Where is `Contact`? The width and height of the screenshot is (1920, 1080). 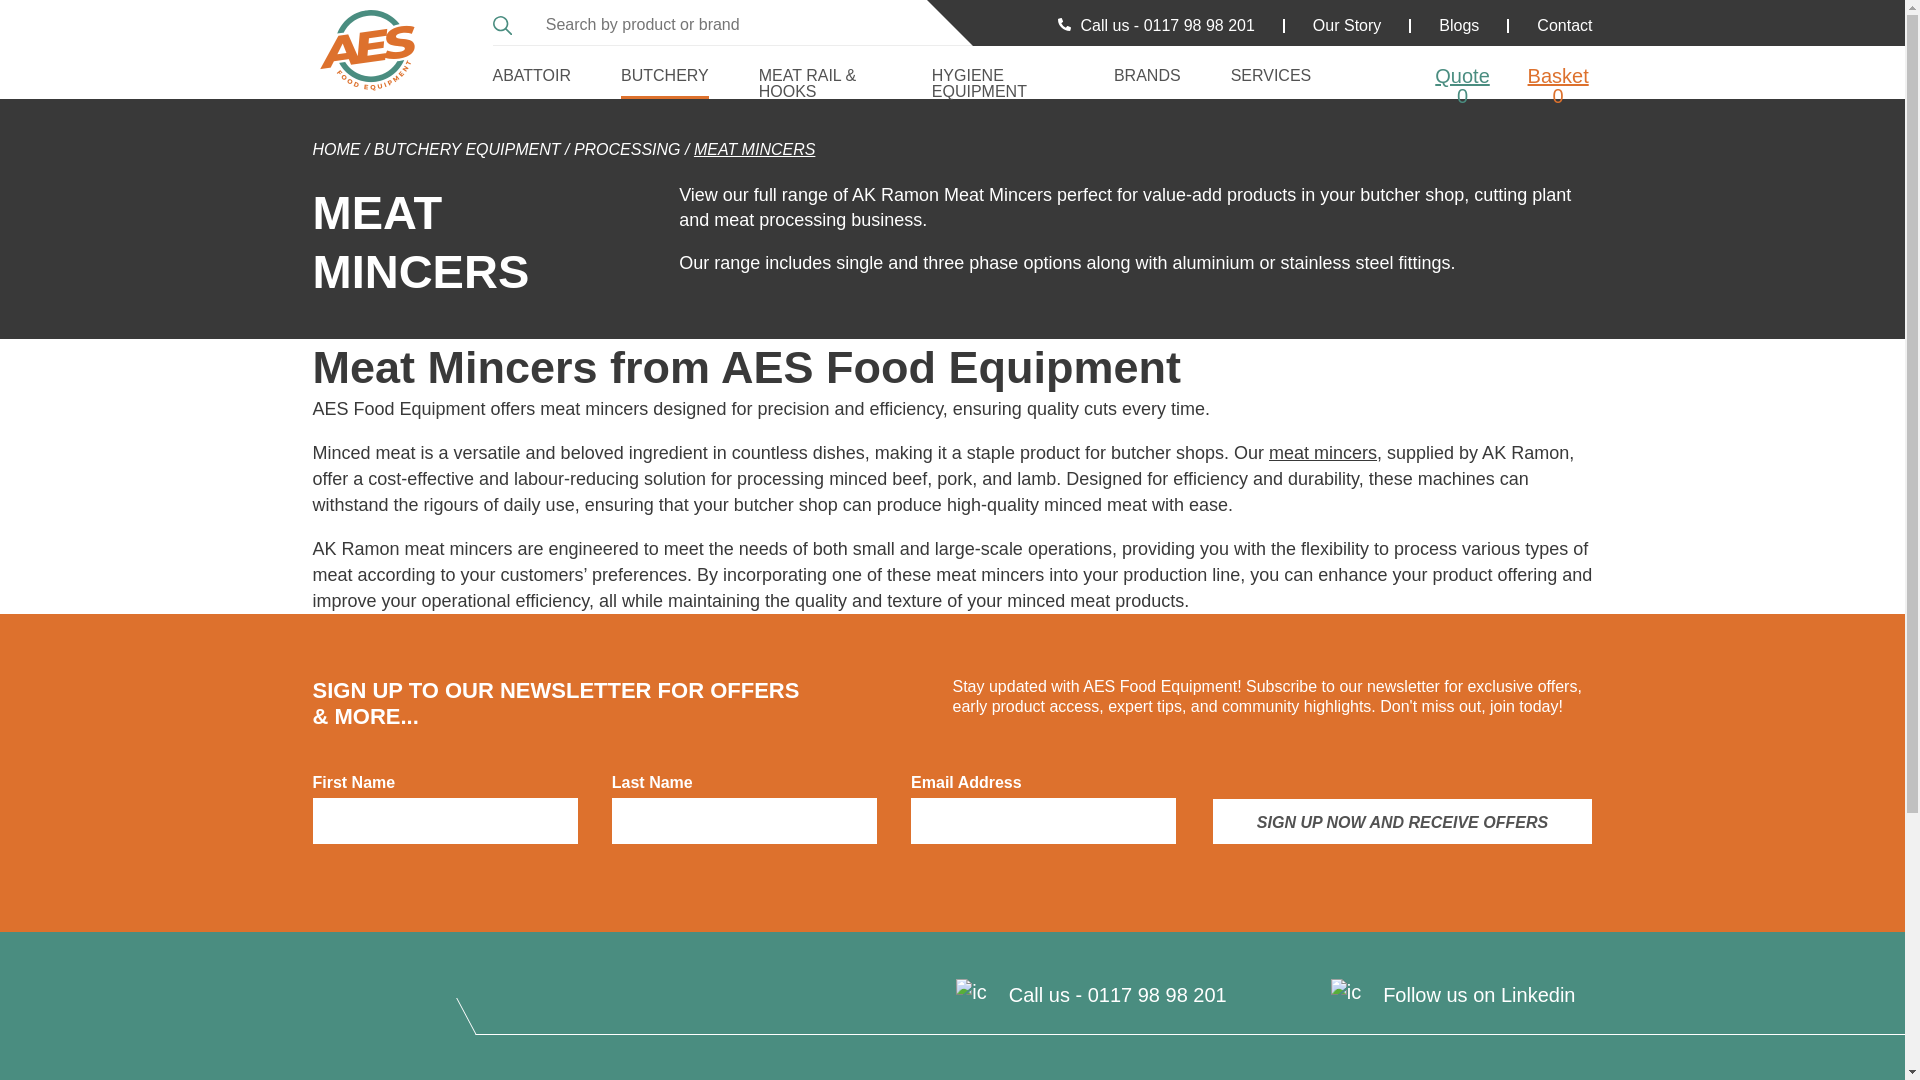 Contact is located at coordinates (1564, 25).